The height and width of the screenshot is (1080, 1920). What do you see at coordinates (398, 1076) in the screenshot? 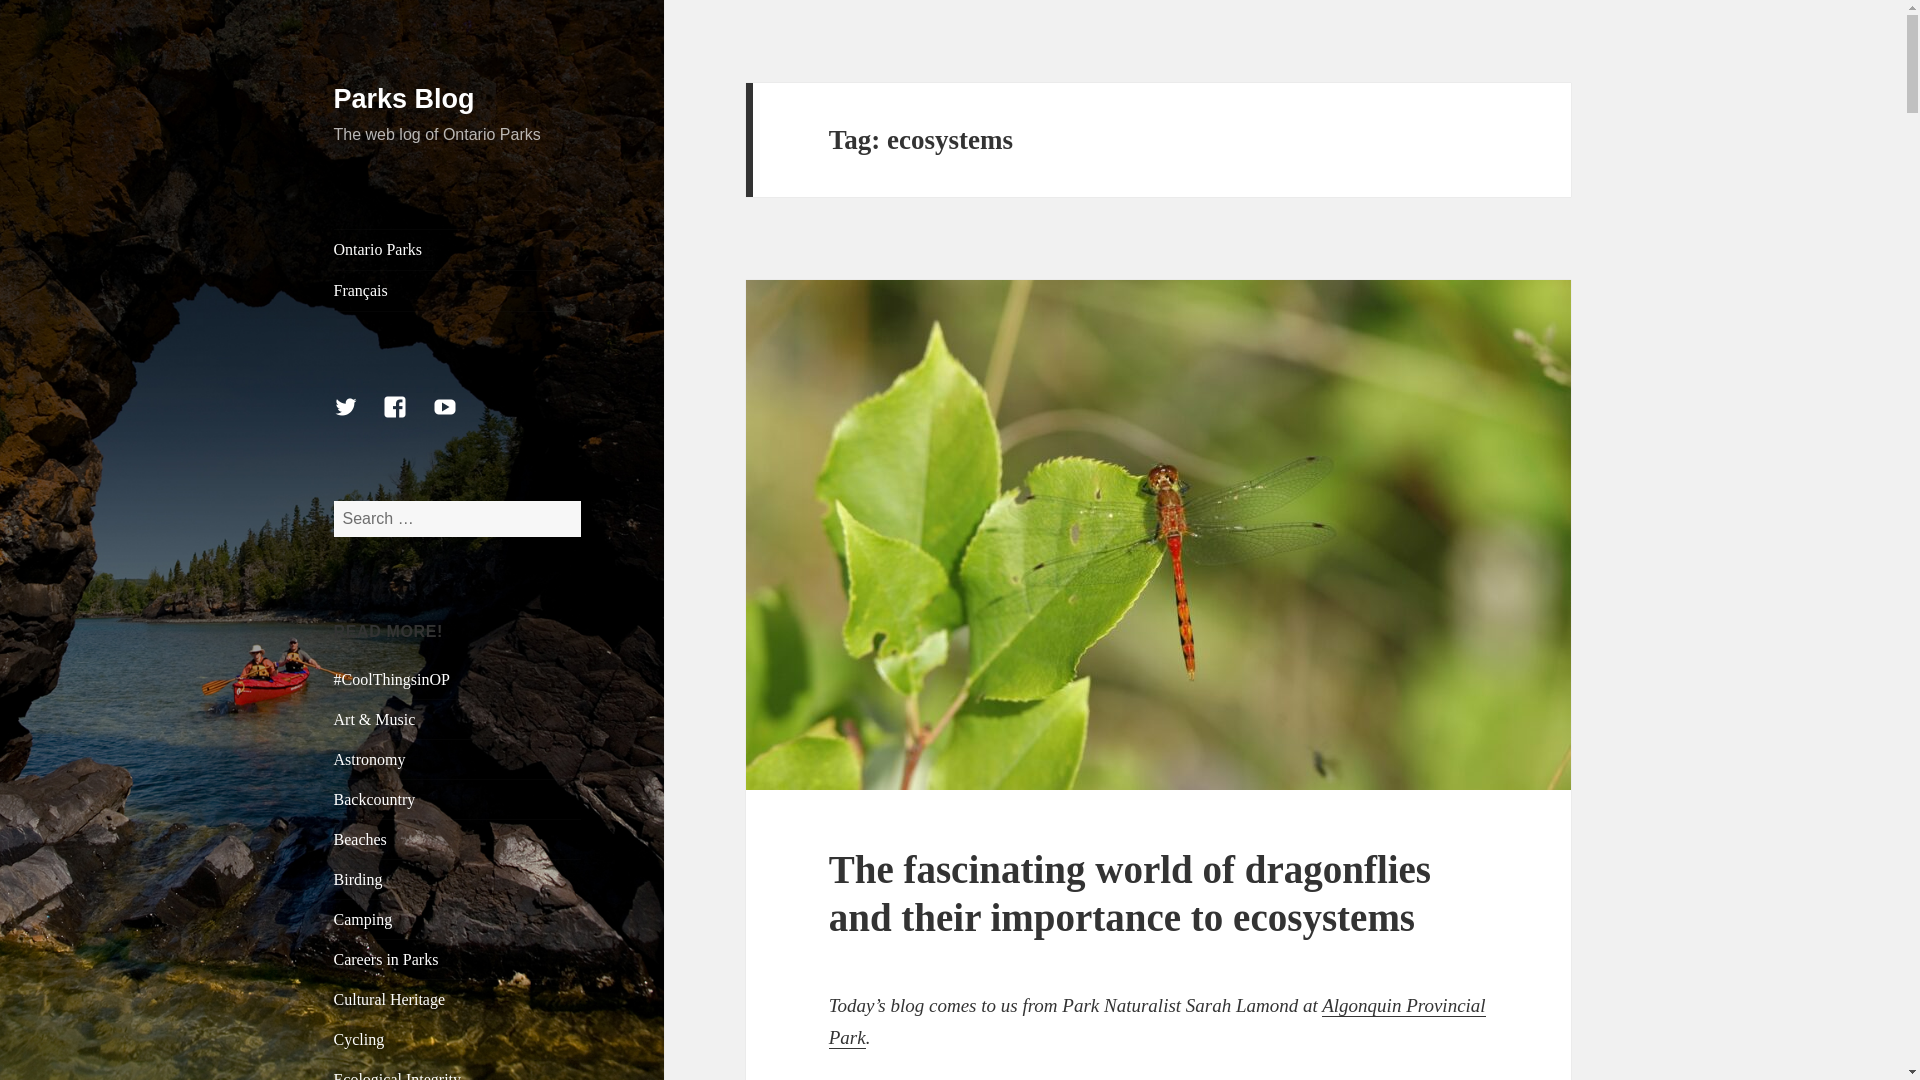
I see `Ecological Integrity` at bounding box center [398, 1076].